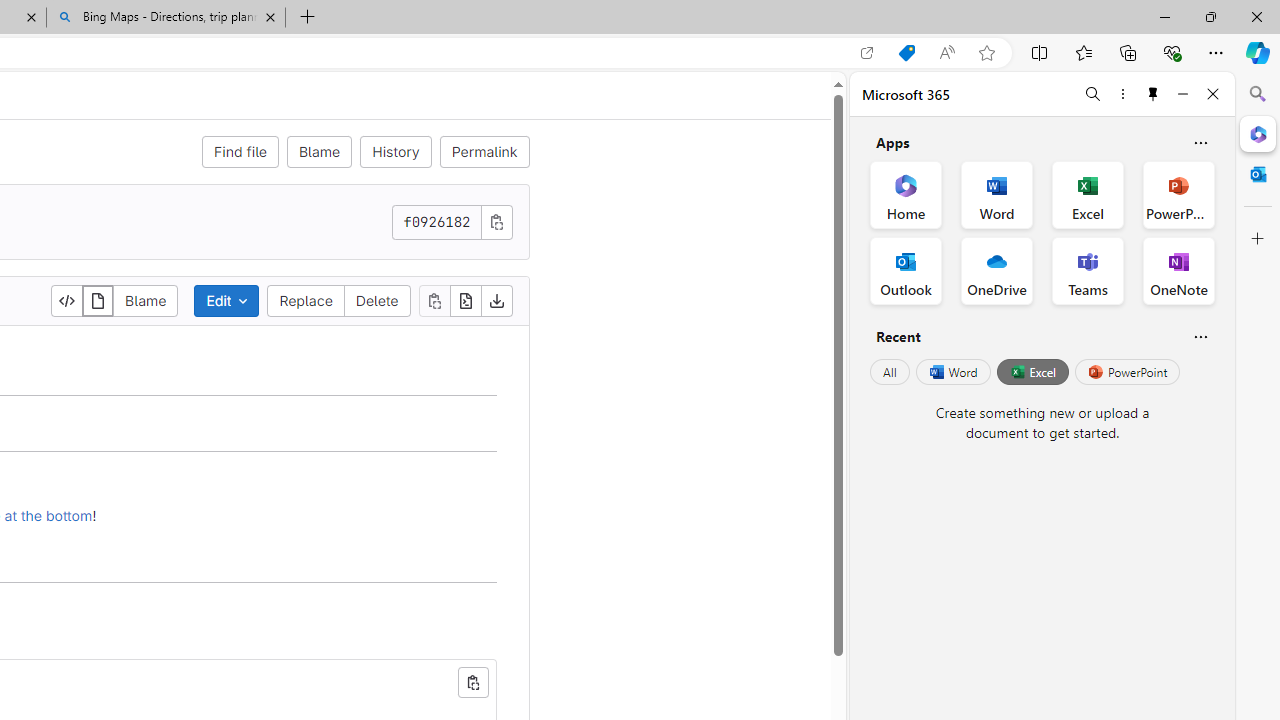  Describe the element at coordinates (396, 152) in the screenshot. I see `History` at that location.